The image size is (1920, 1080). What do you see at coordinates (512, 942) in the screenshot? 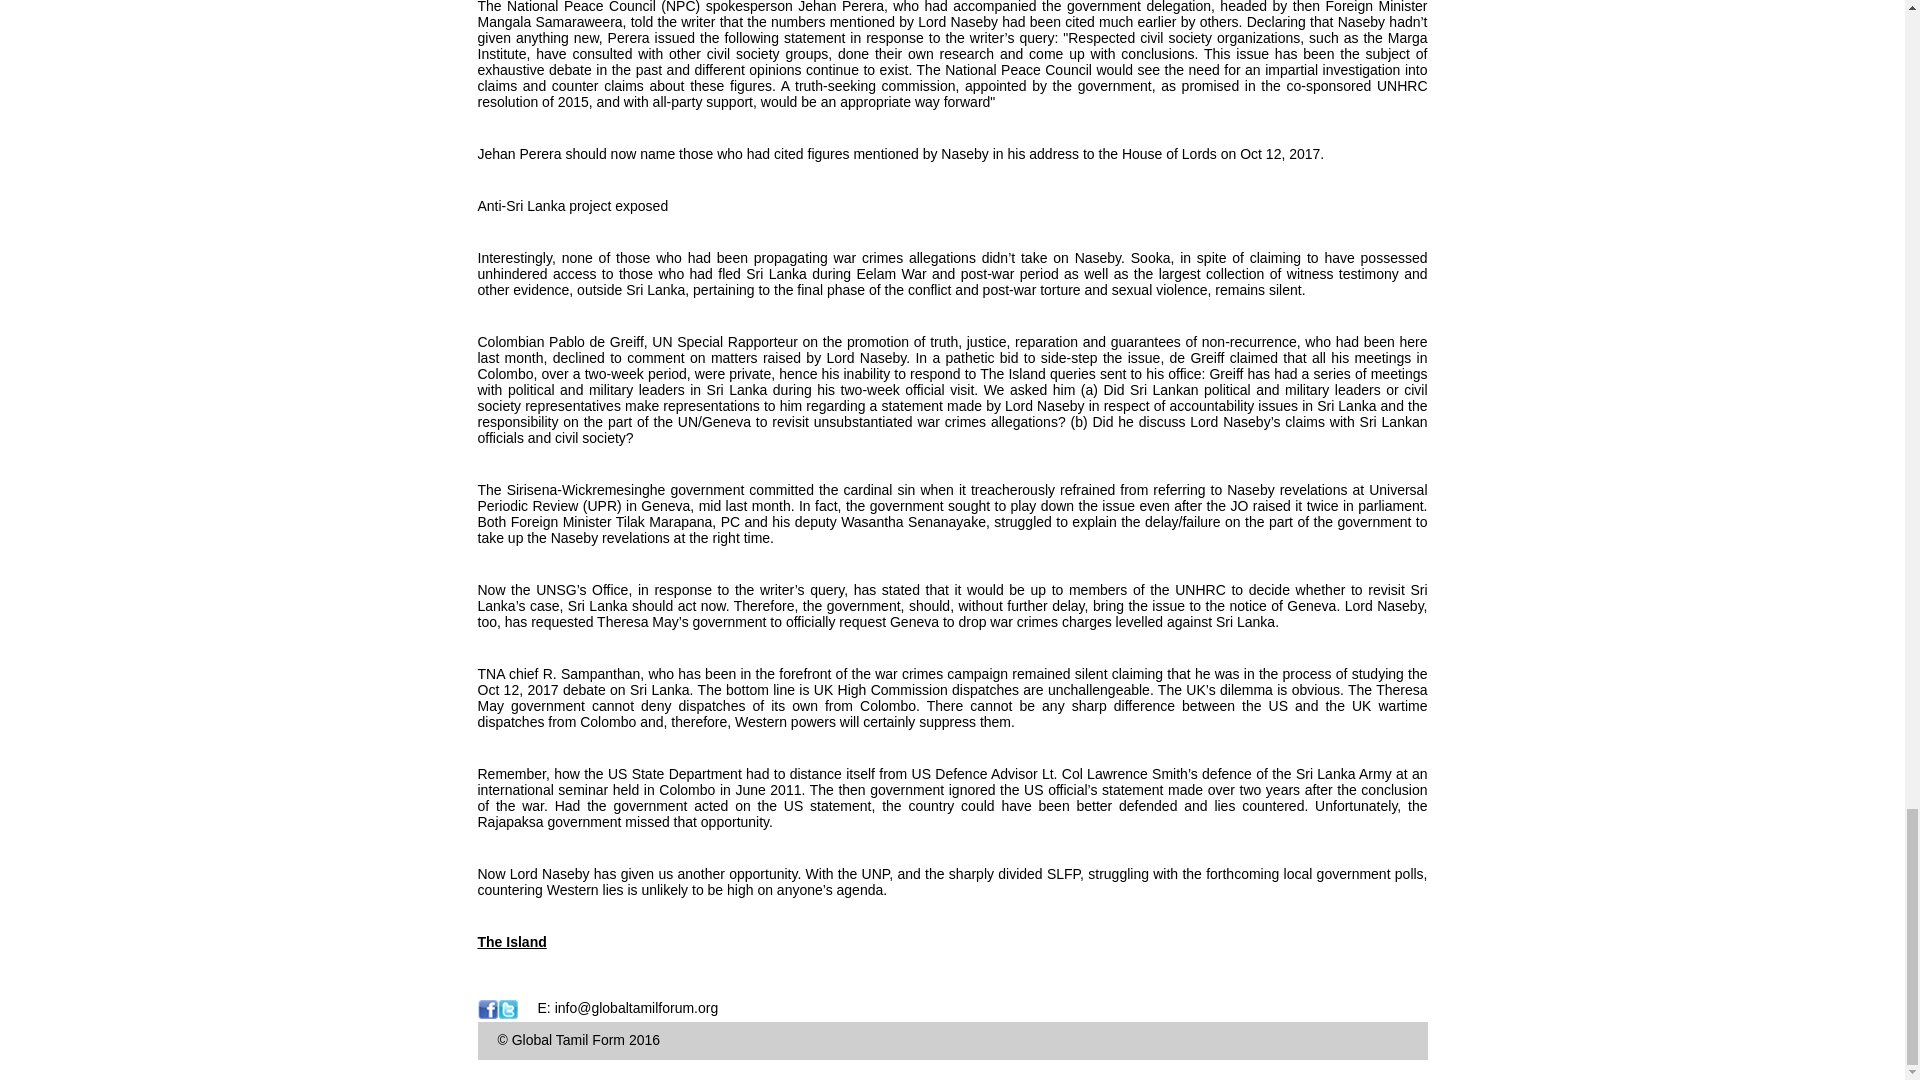
I see `The Island` at bounding box center [512, 942].